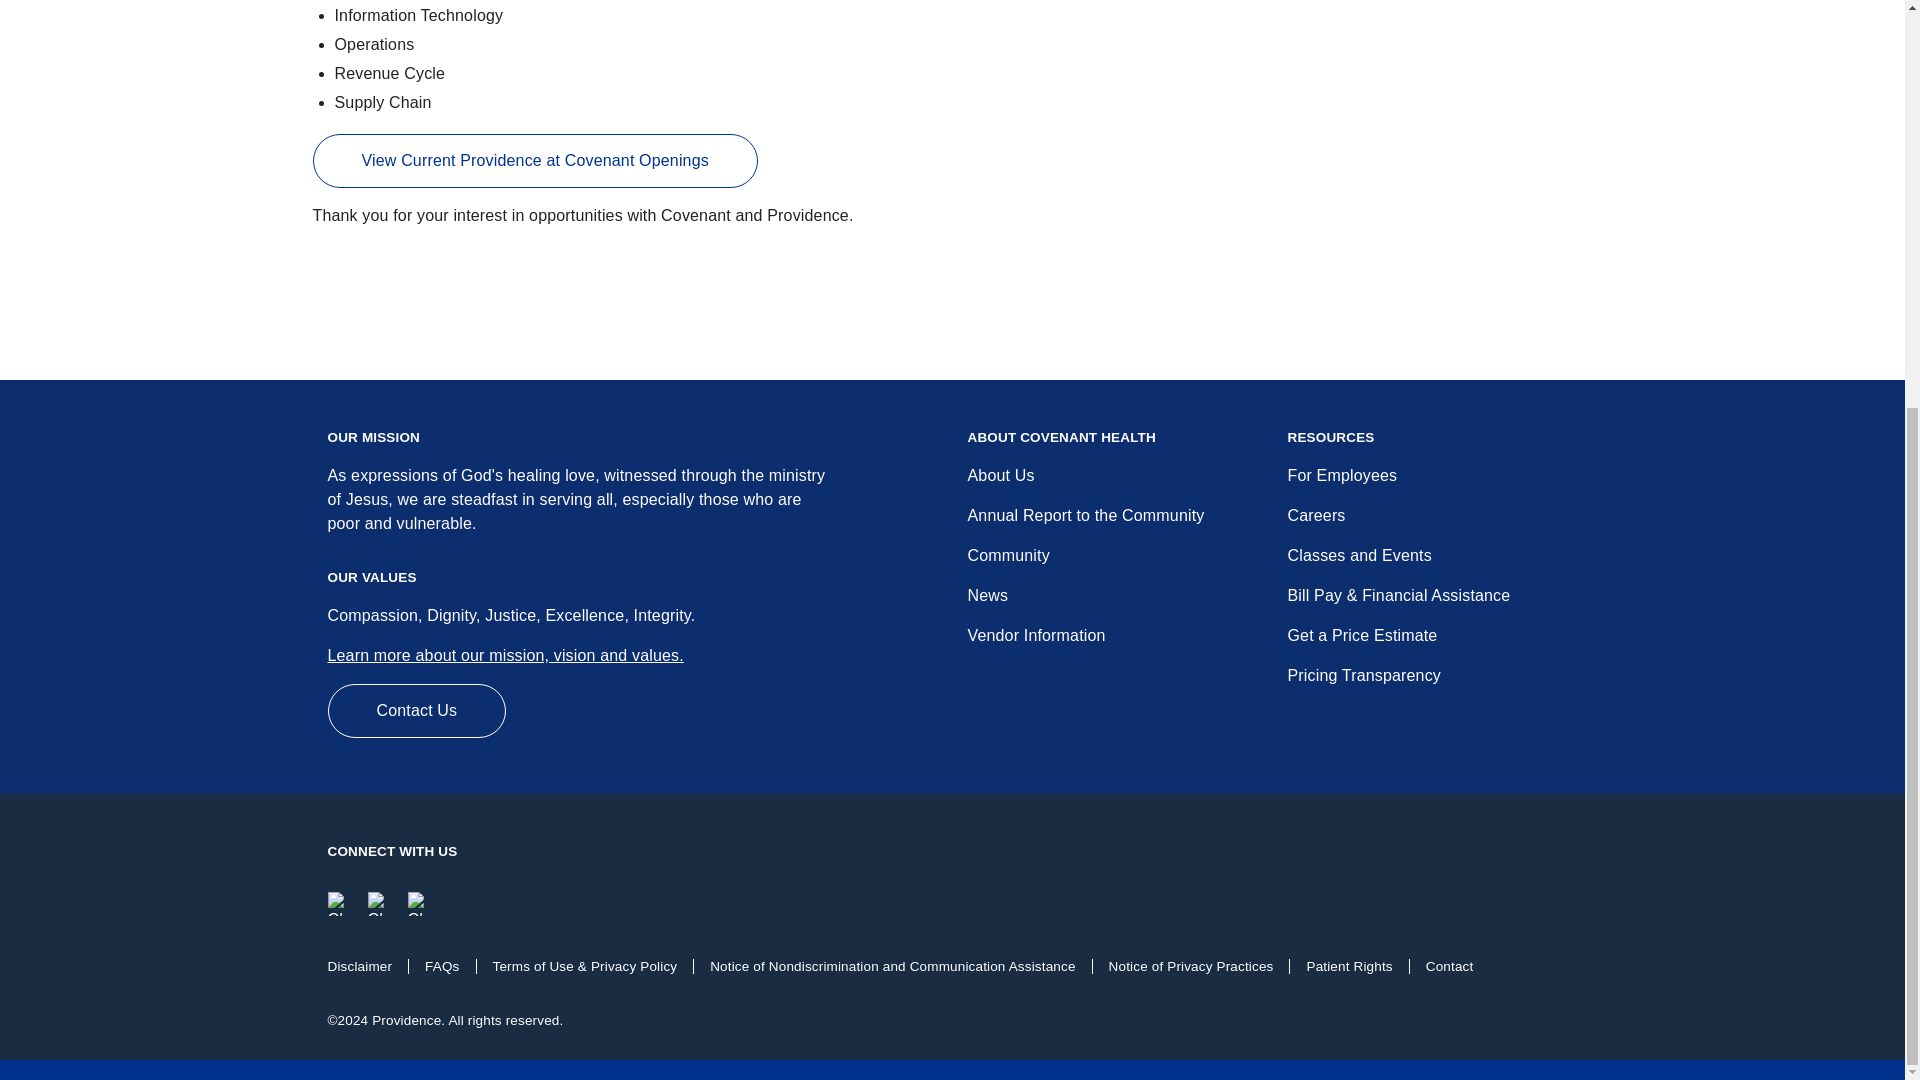 The width and height of the screenshot is (1920, 1080). Describe the element at coordinates (1000, 474) in the screenshot. I see `About Us` at that location.